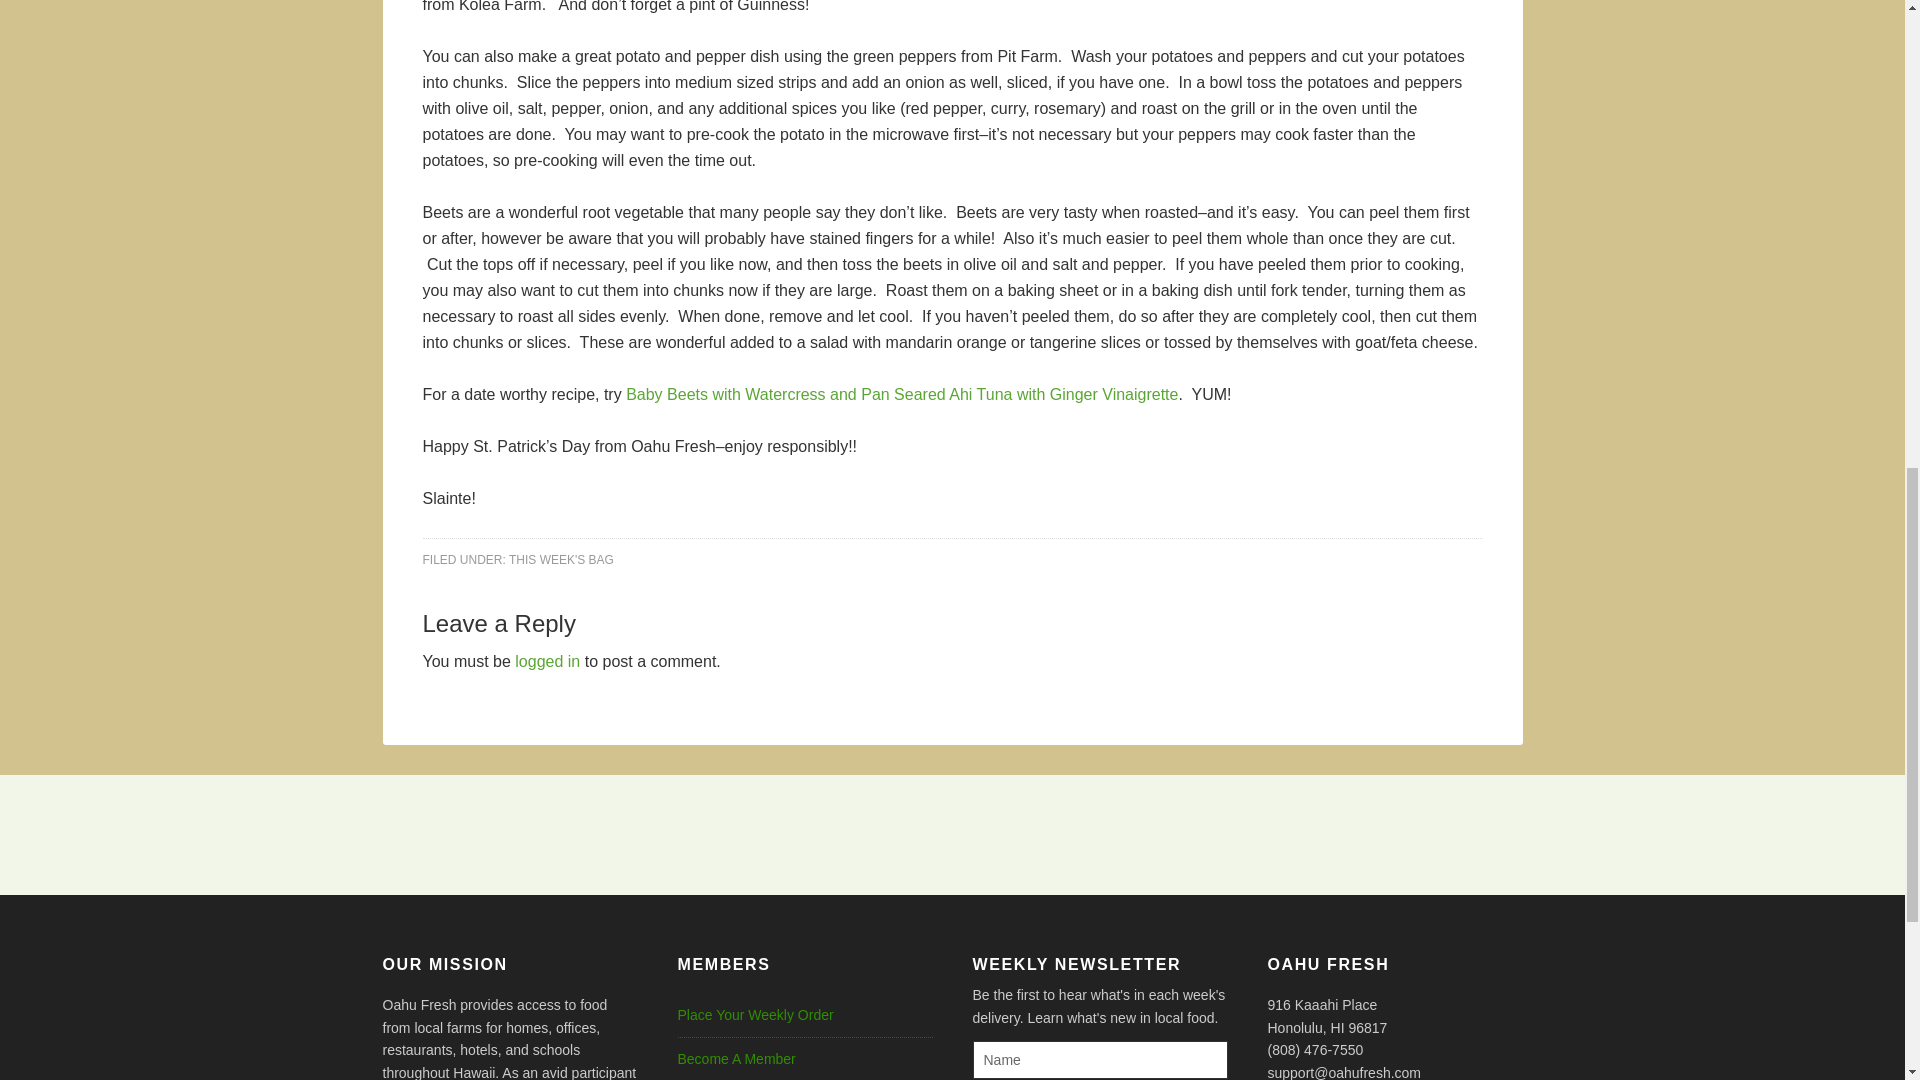 The image size is (1920, 1080). I want to click on Place Your Weekly Order, so click(755, 1014).